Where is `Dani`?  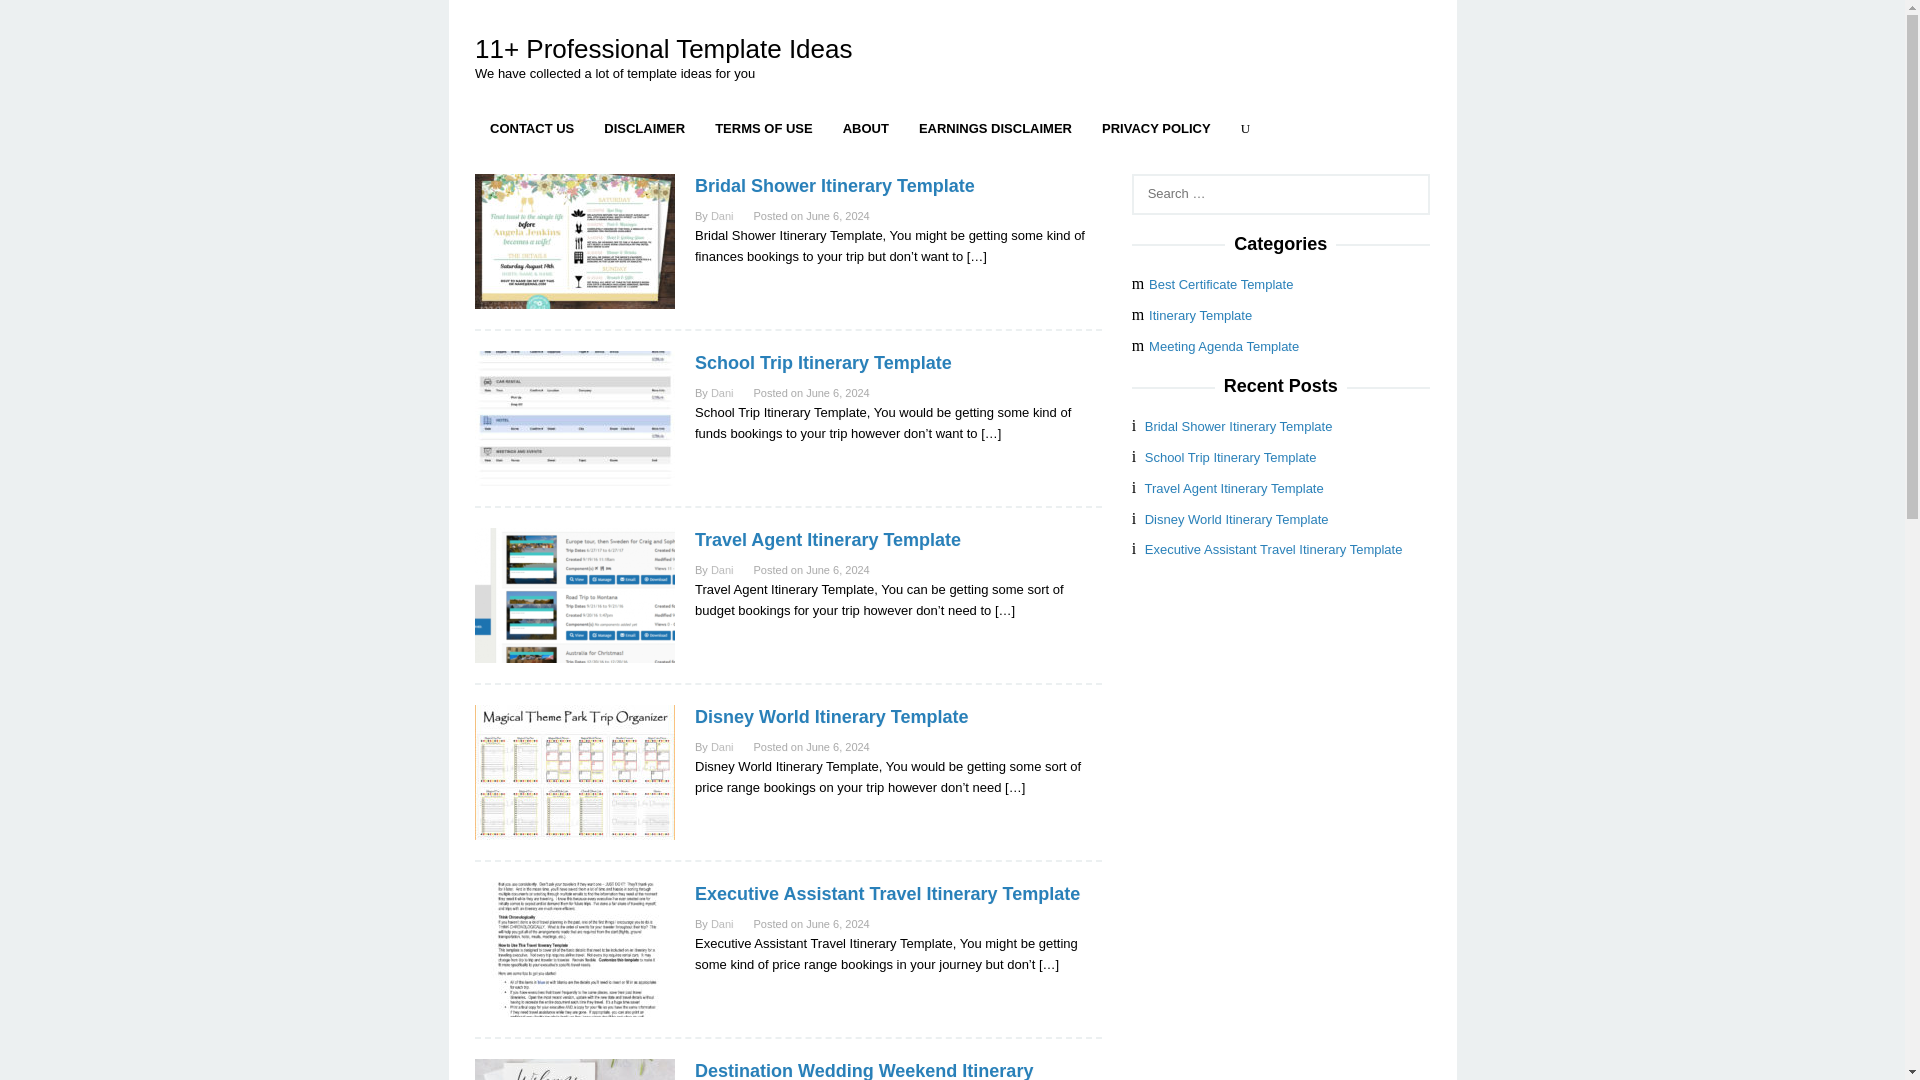
Dani is located at coordinates (722, 392).